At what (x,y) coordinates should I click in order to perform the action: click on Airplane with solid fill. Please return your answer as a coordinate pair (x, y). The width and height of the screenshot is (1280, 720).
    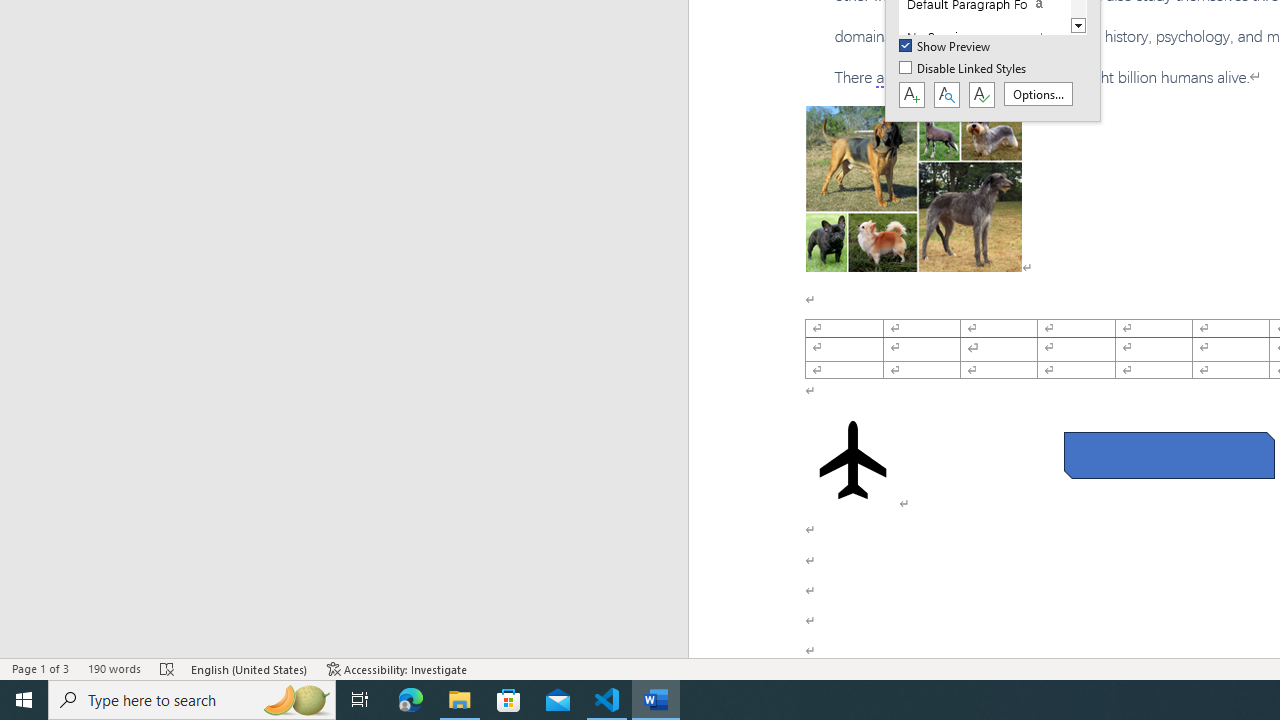
    Looking at the image, I should click on (852, 460).